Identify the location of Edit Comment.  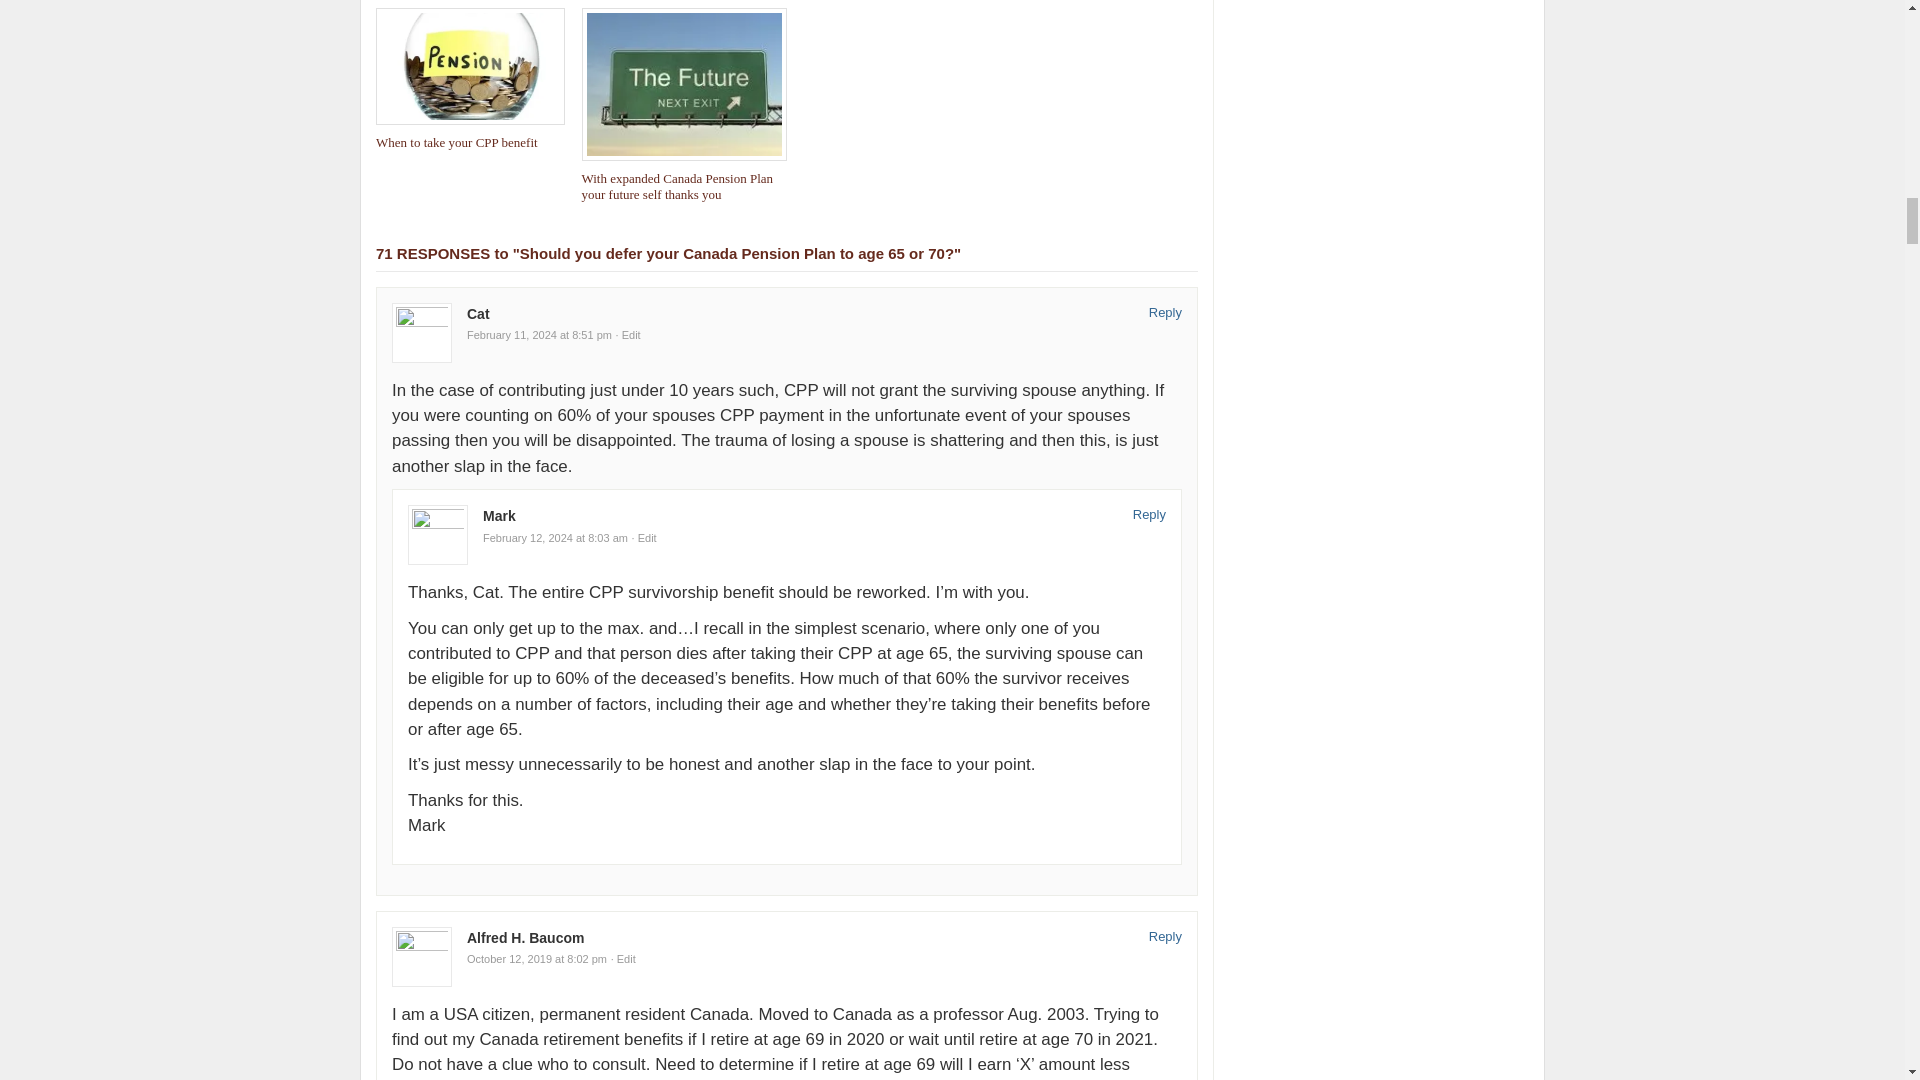
(644, 538).